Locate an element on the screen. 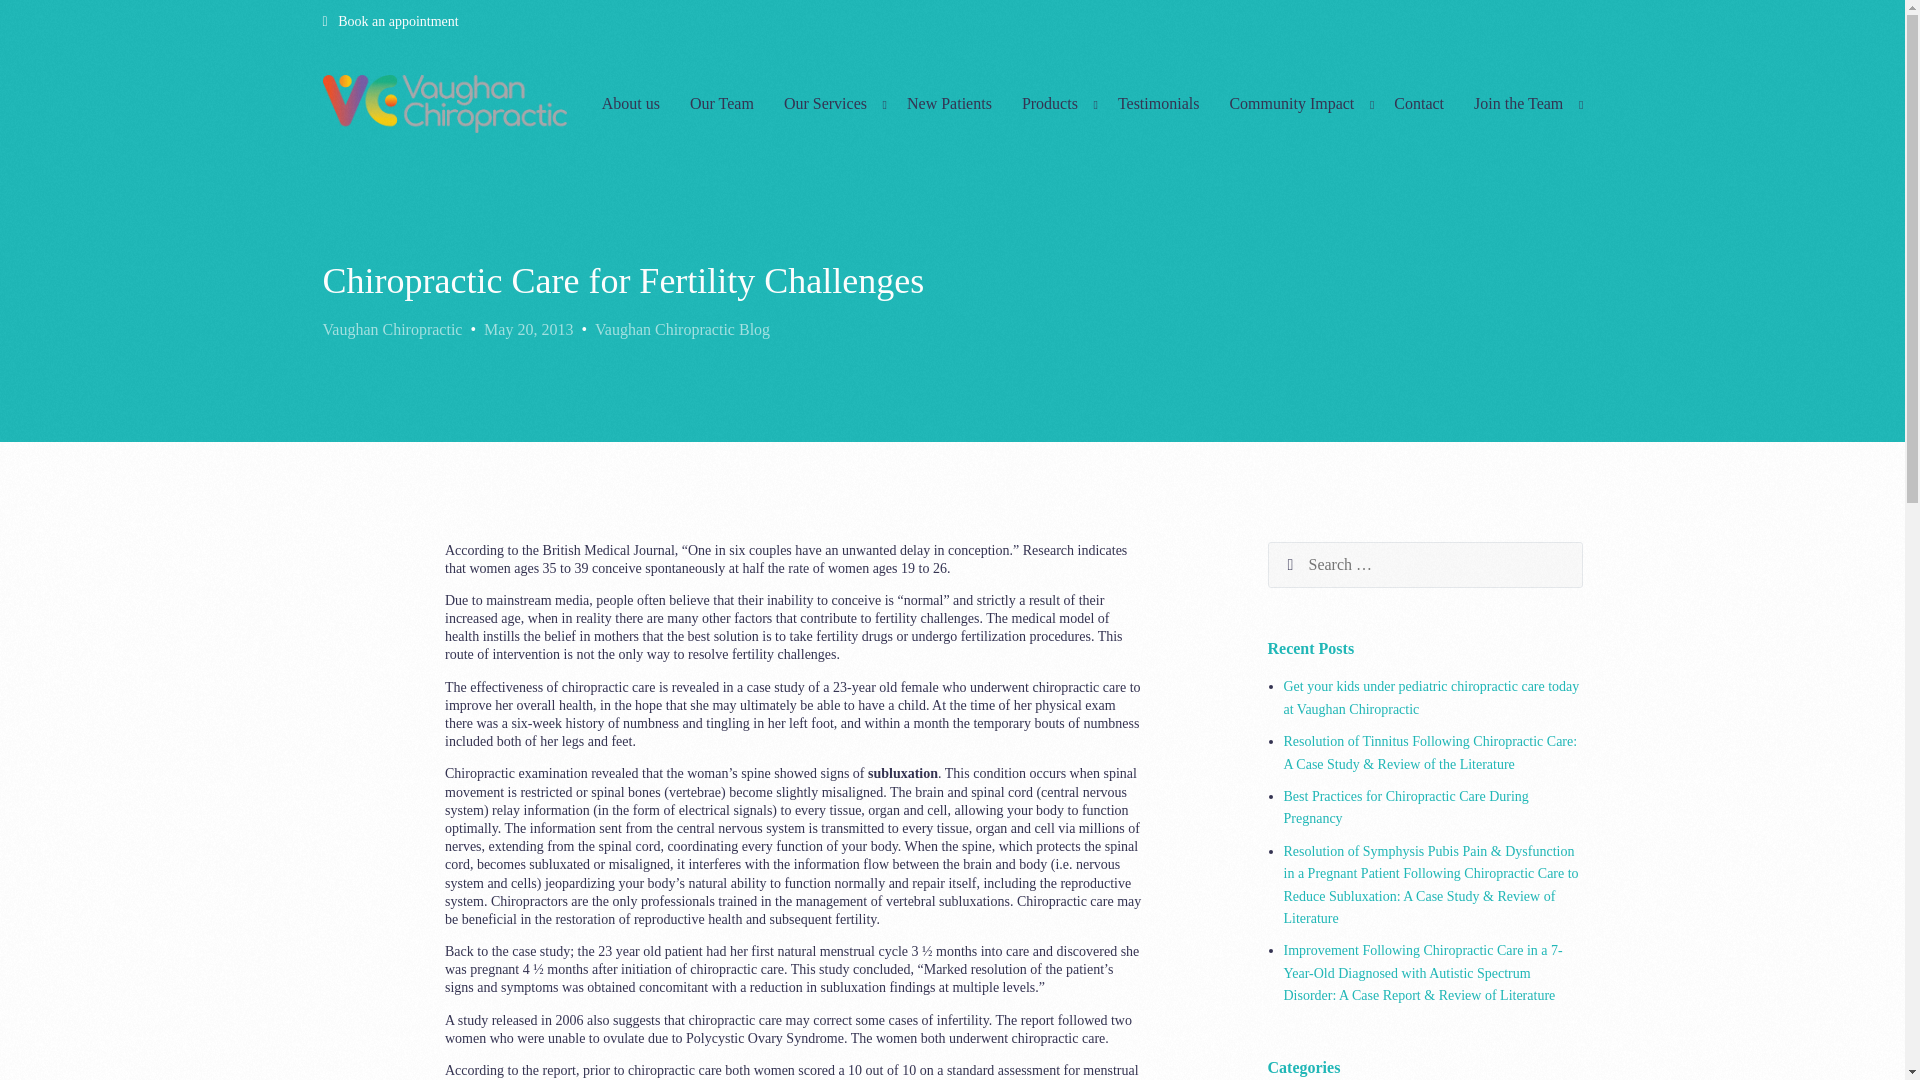 Image resolution: width=1920 pixels, height=1080 pixels. Best Practices for Chiropractic Care During Pregnancy is located at coordinates (1406, 808).